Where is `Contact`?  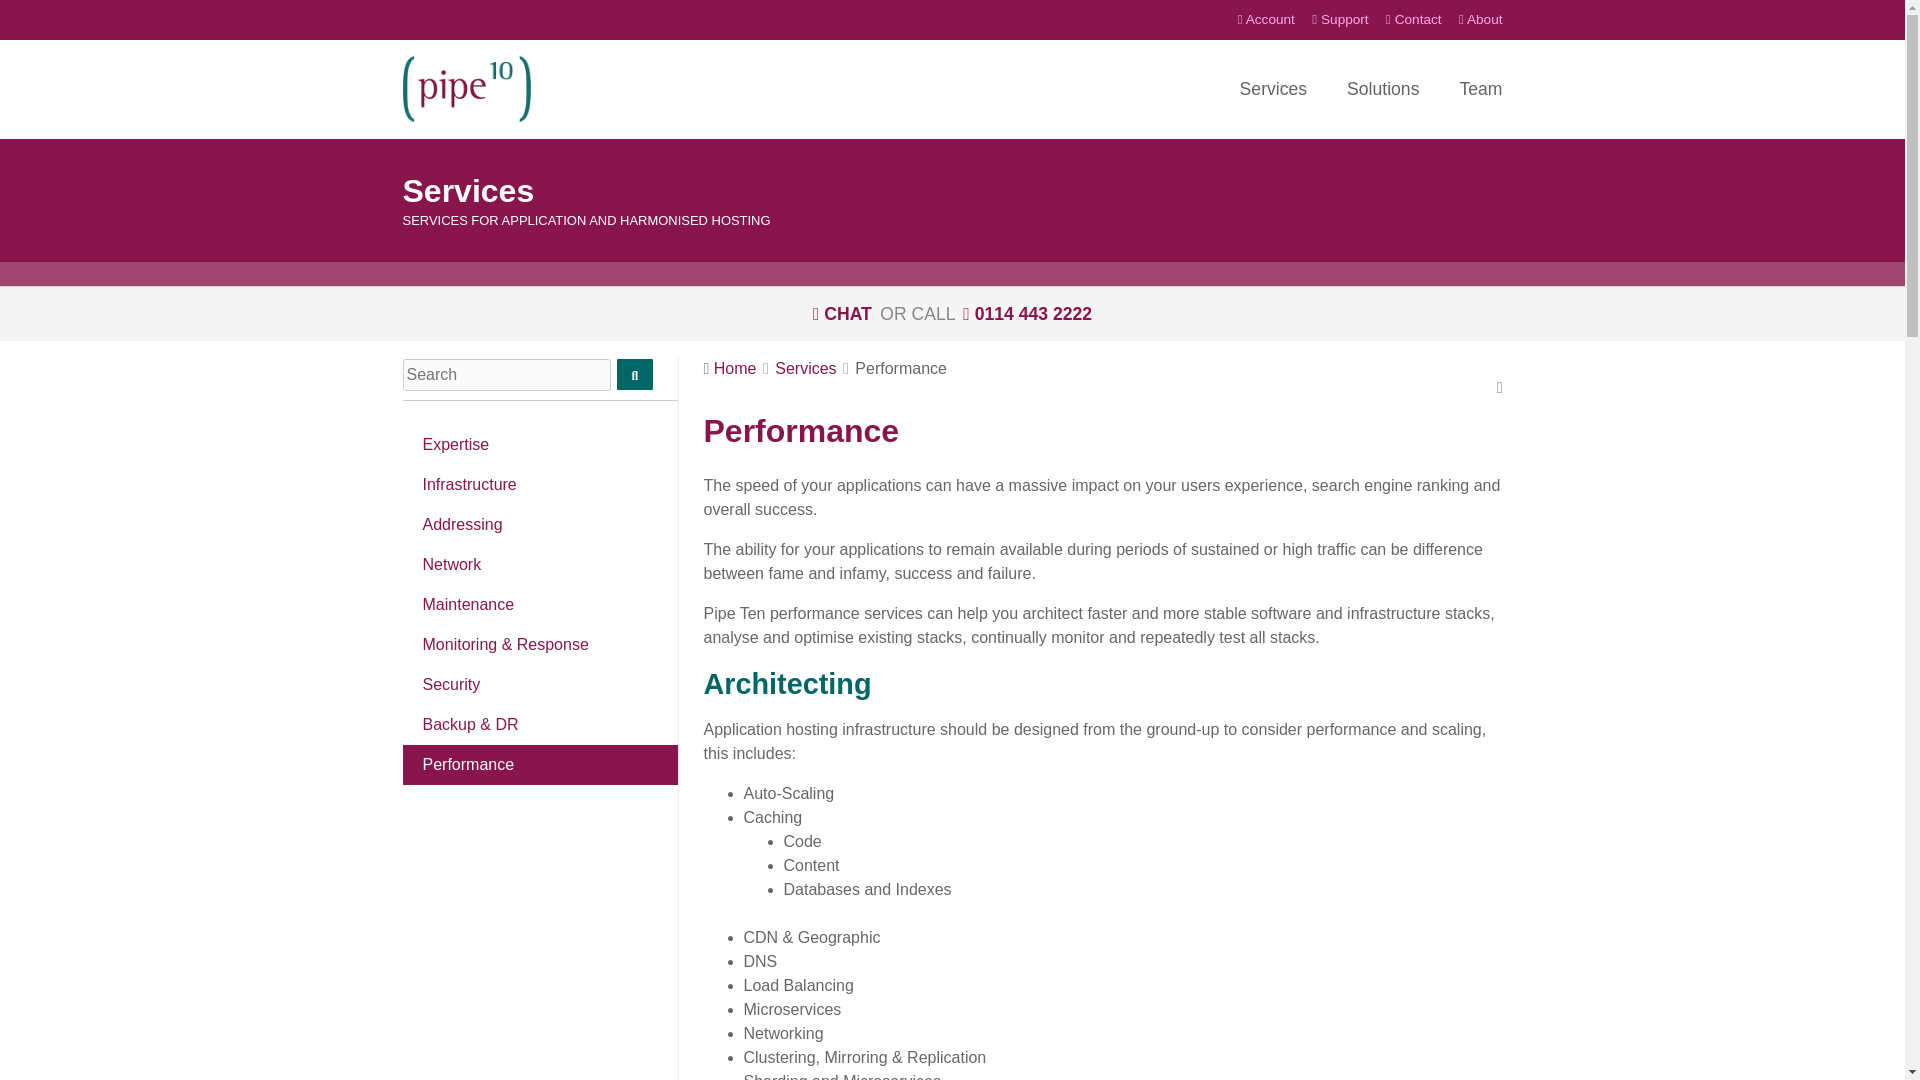 Contact is located at coordinates (1414, 20).